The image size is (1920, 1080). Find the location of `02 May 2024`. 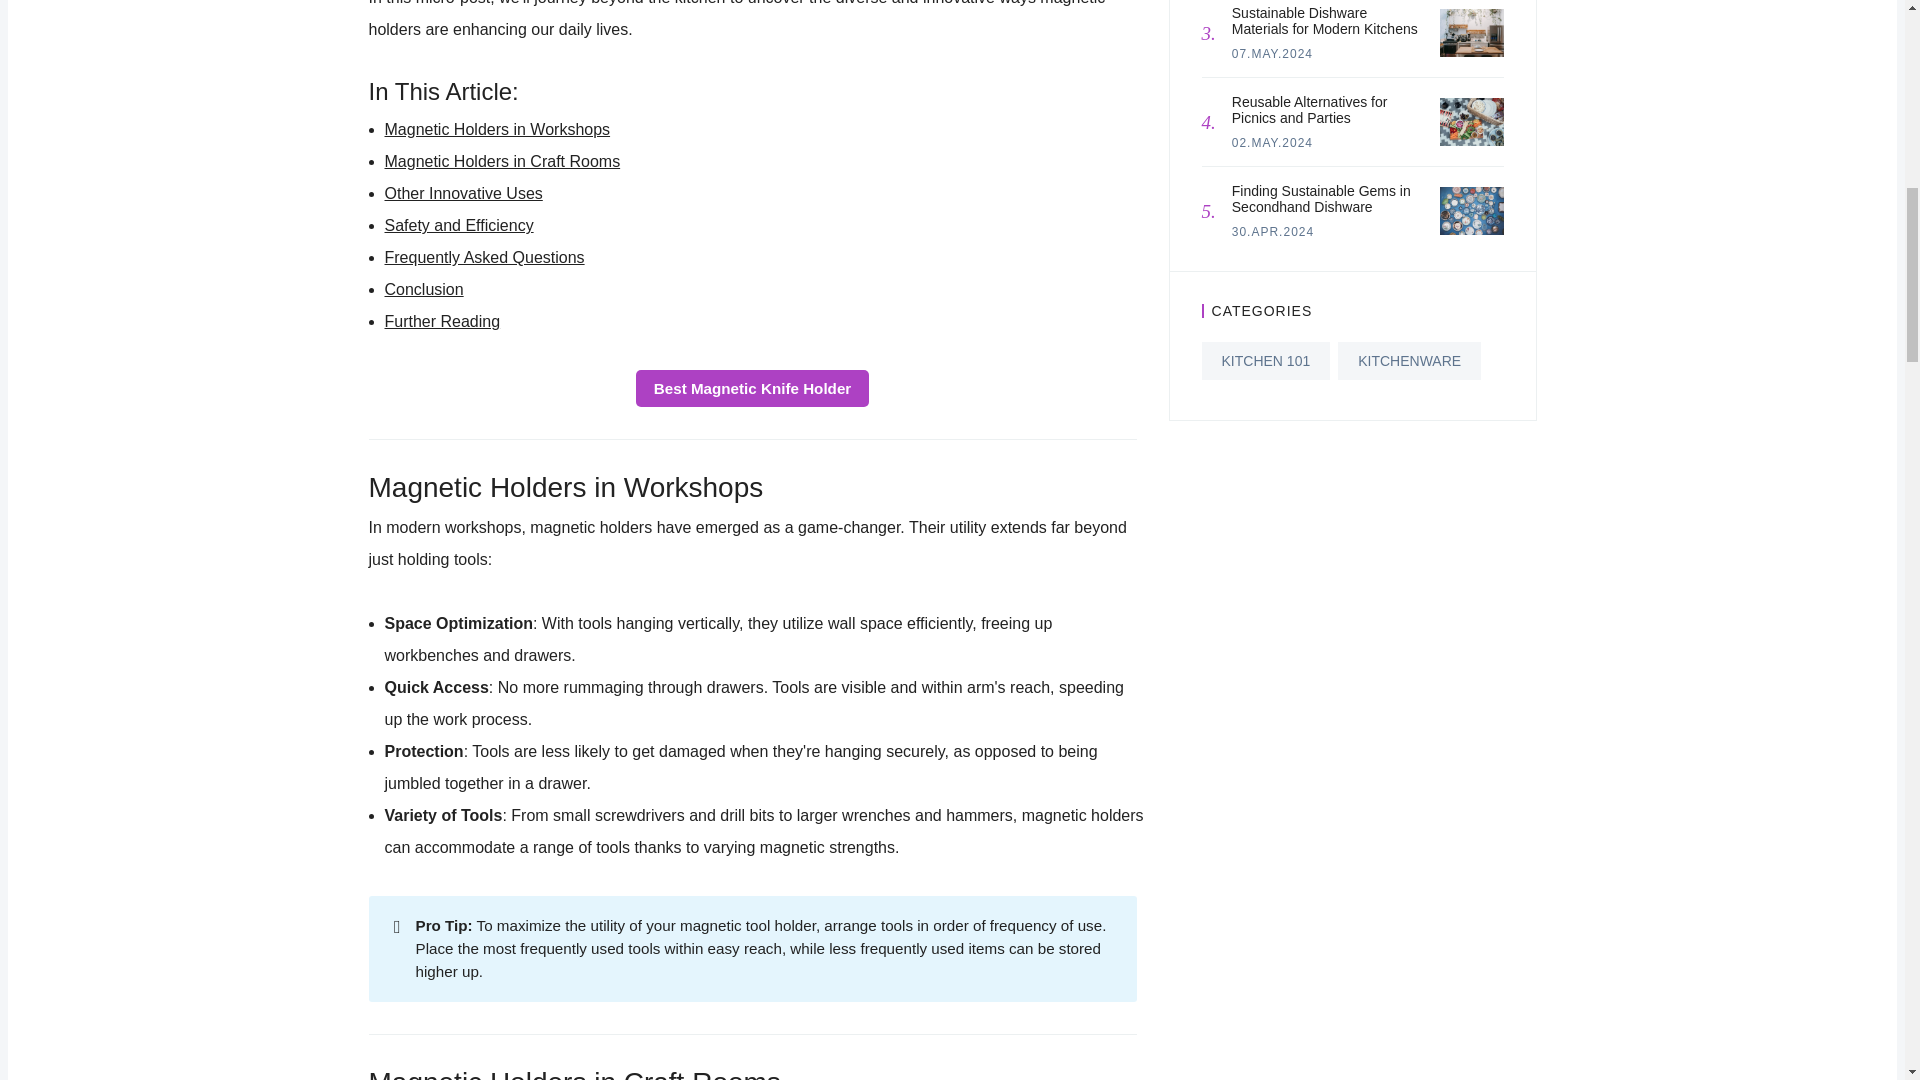

02 May 2024 is located at coordinates (1272, 143).